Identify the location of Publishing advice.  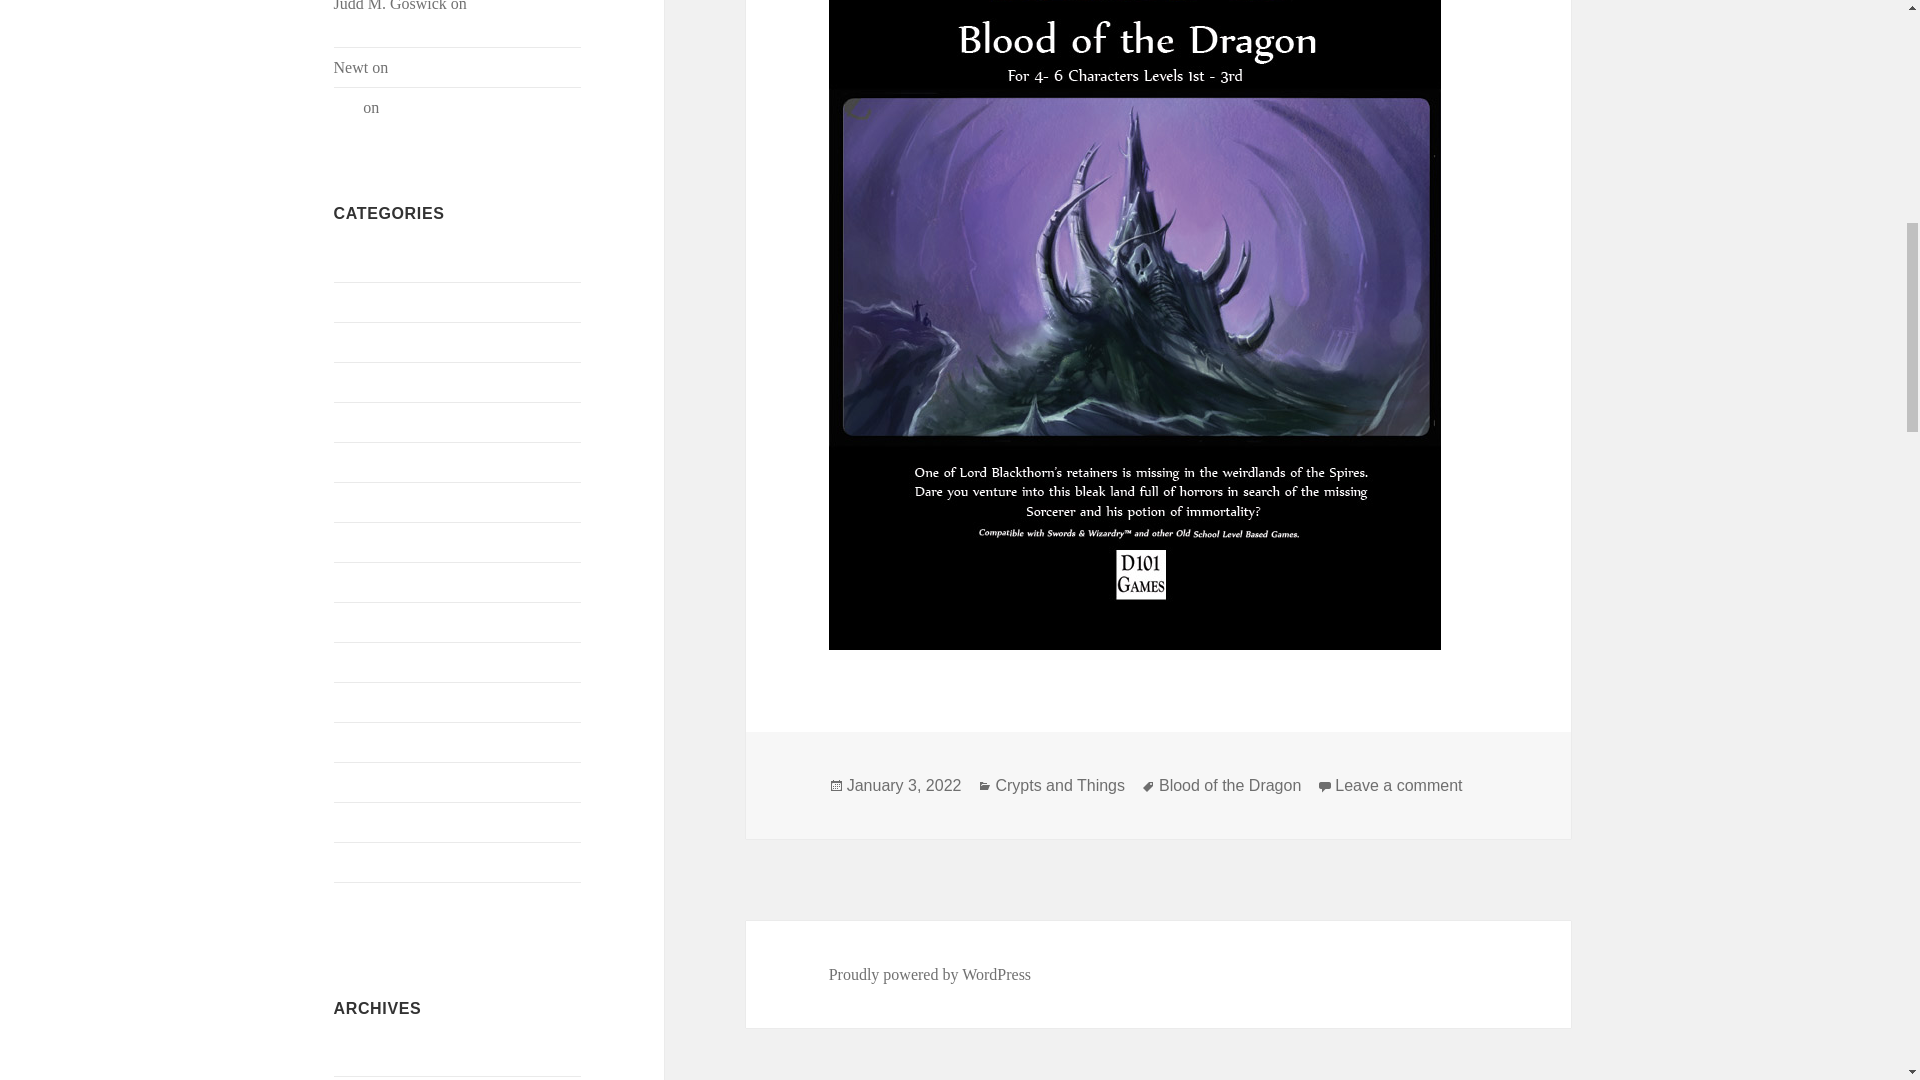
(390, 661).